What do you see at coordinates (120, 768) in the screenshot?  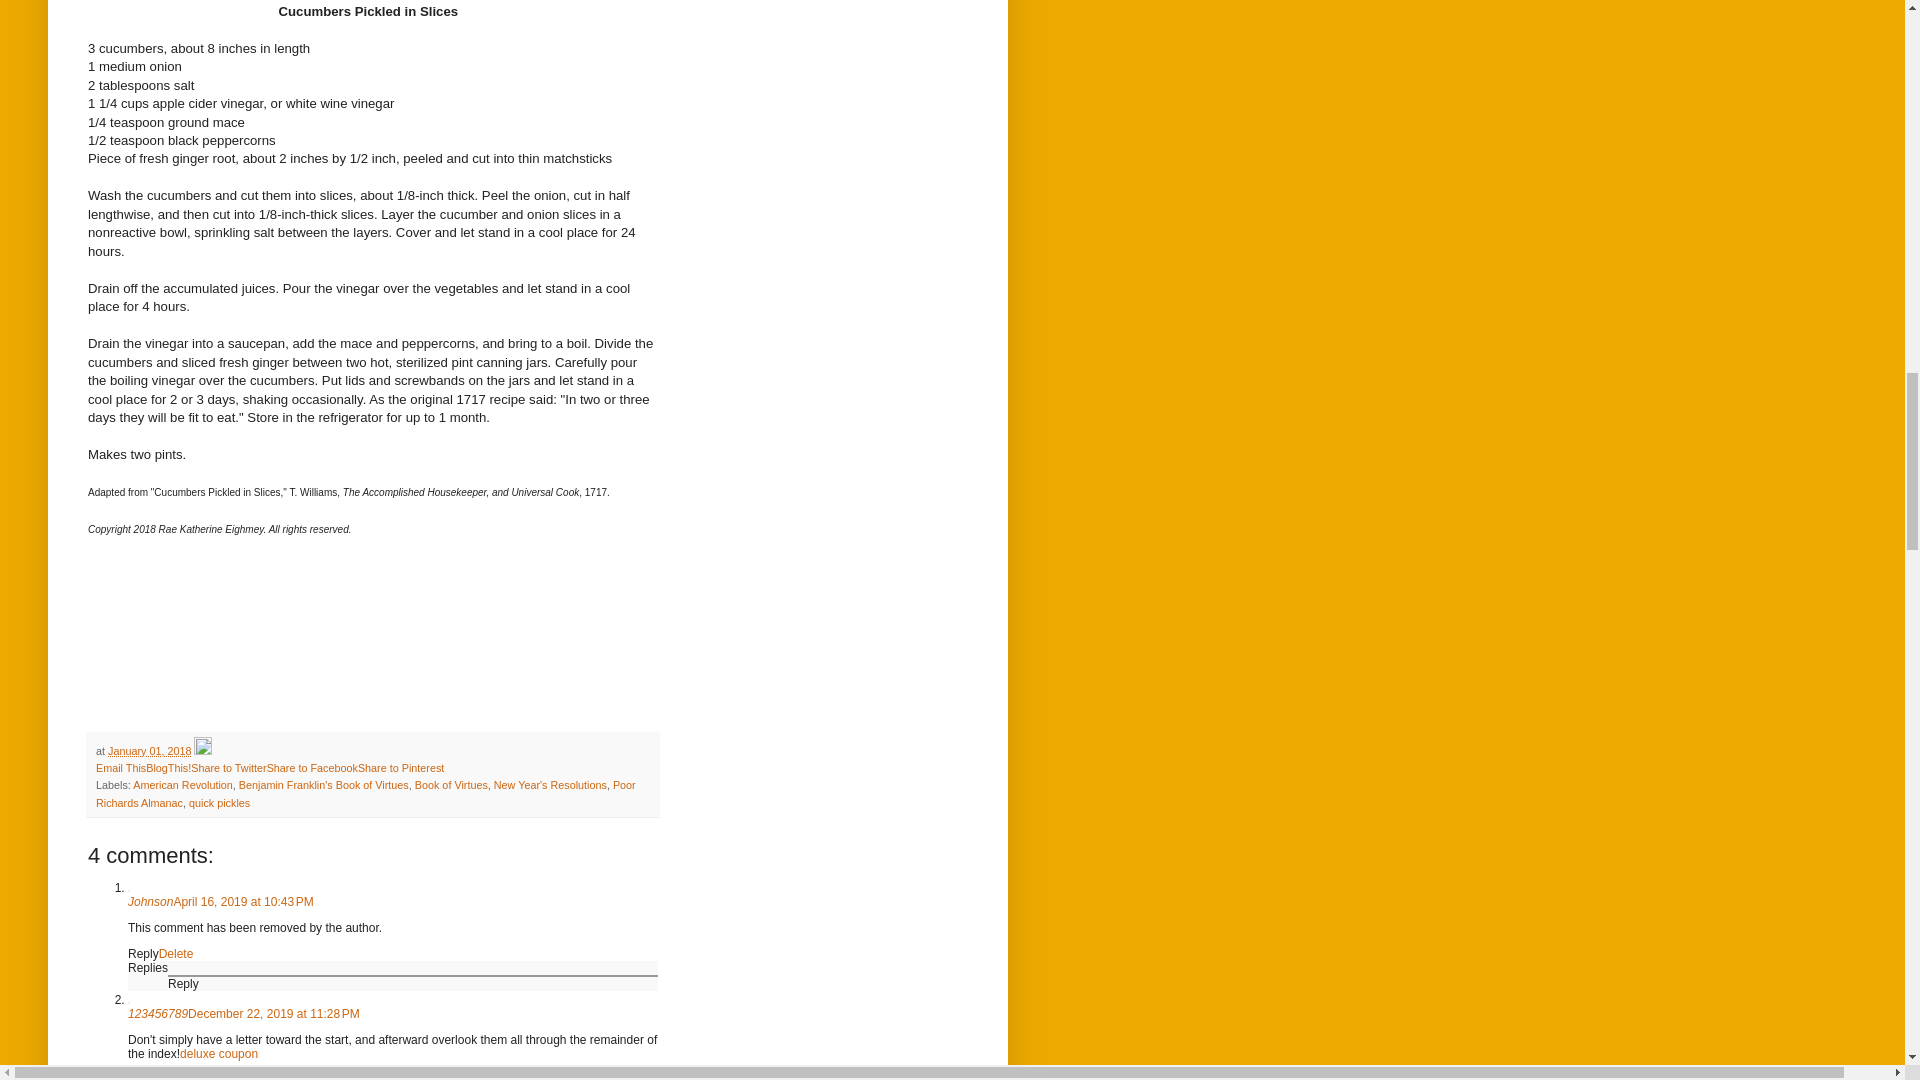 I see `Email This` at bounding box center [120, 768].